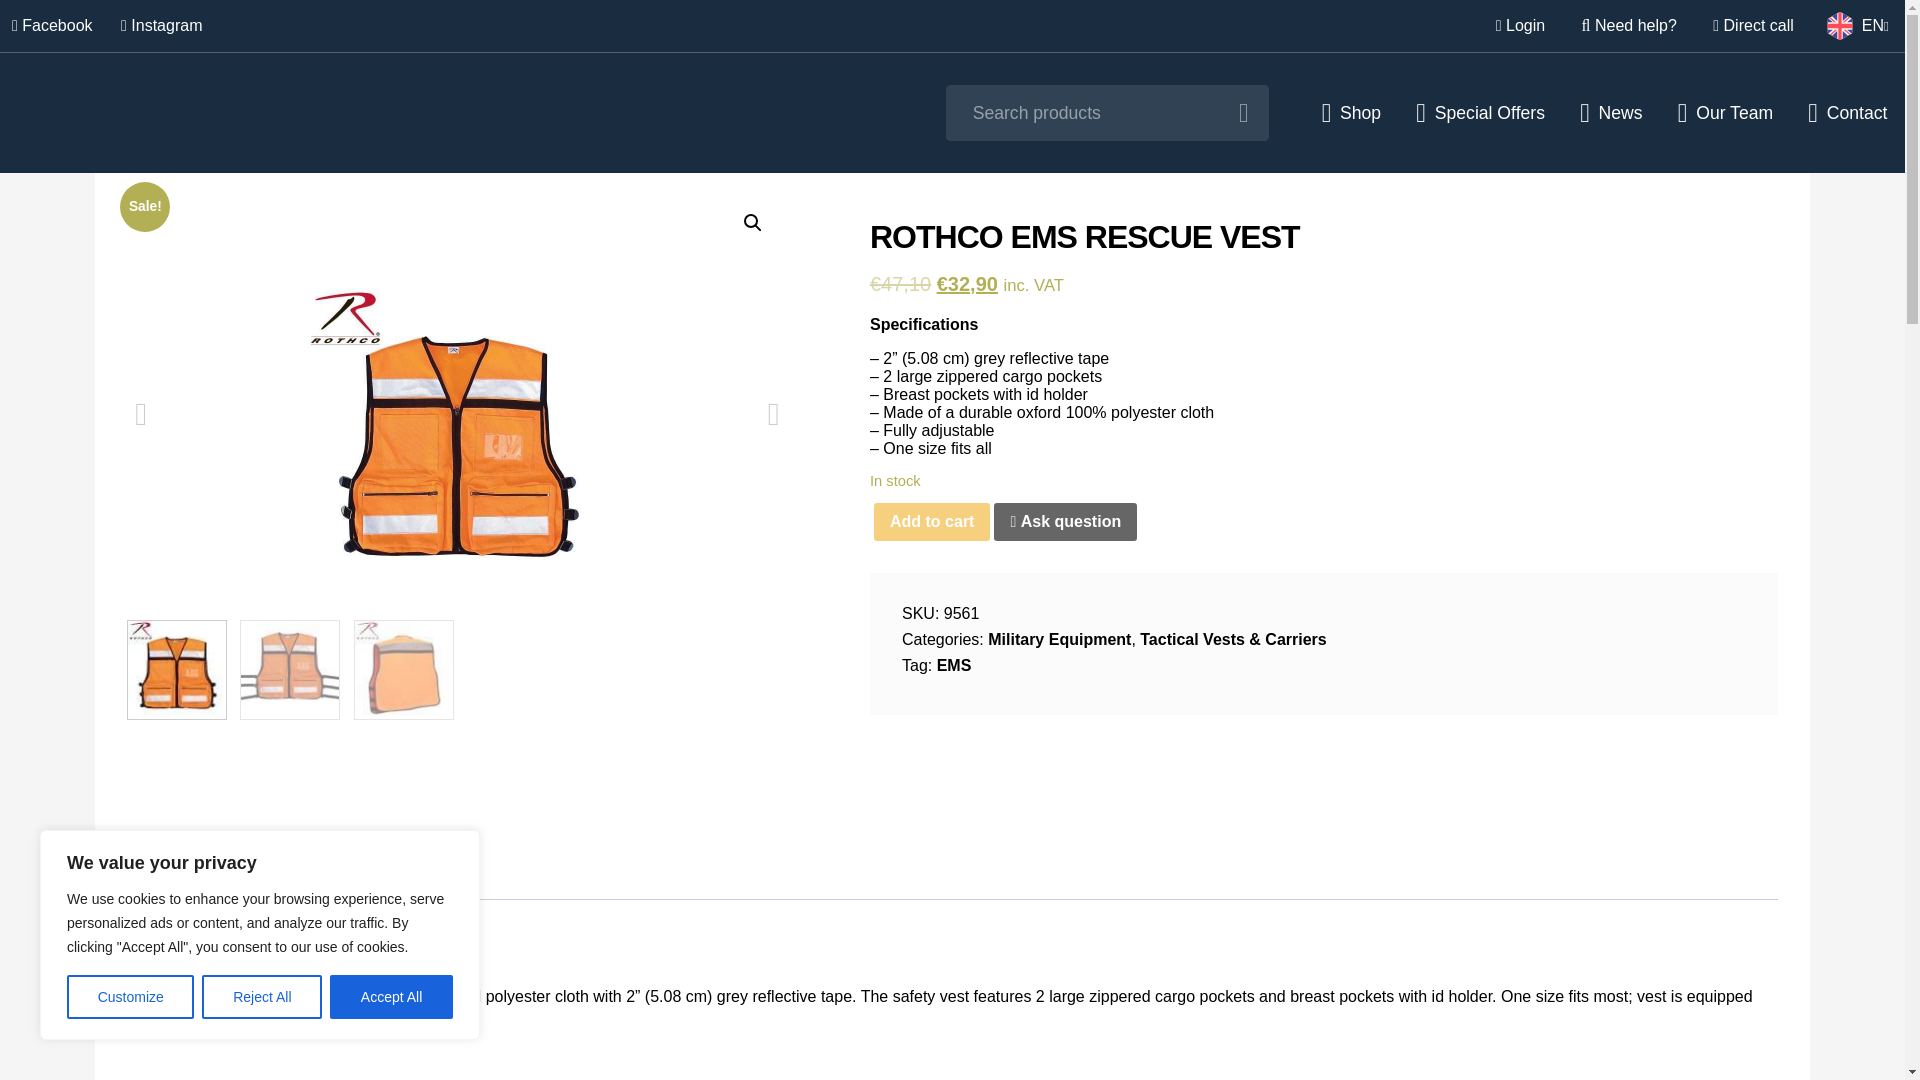 The width and height of the screenshot is (1920, 1080). I want to click on Follow us on Instagram, so click(161, 26).